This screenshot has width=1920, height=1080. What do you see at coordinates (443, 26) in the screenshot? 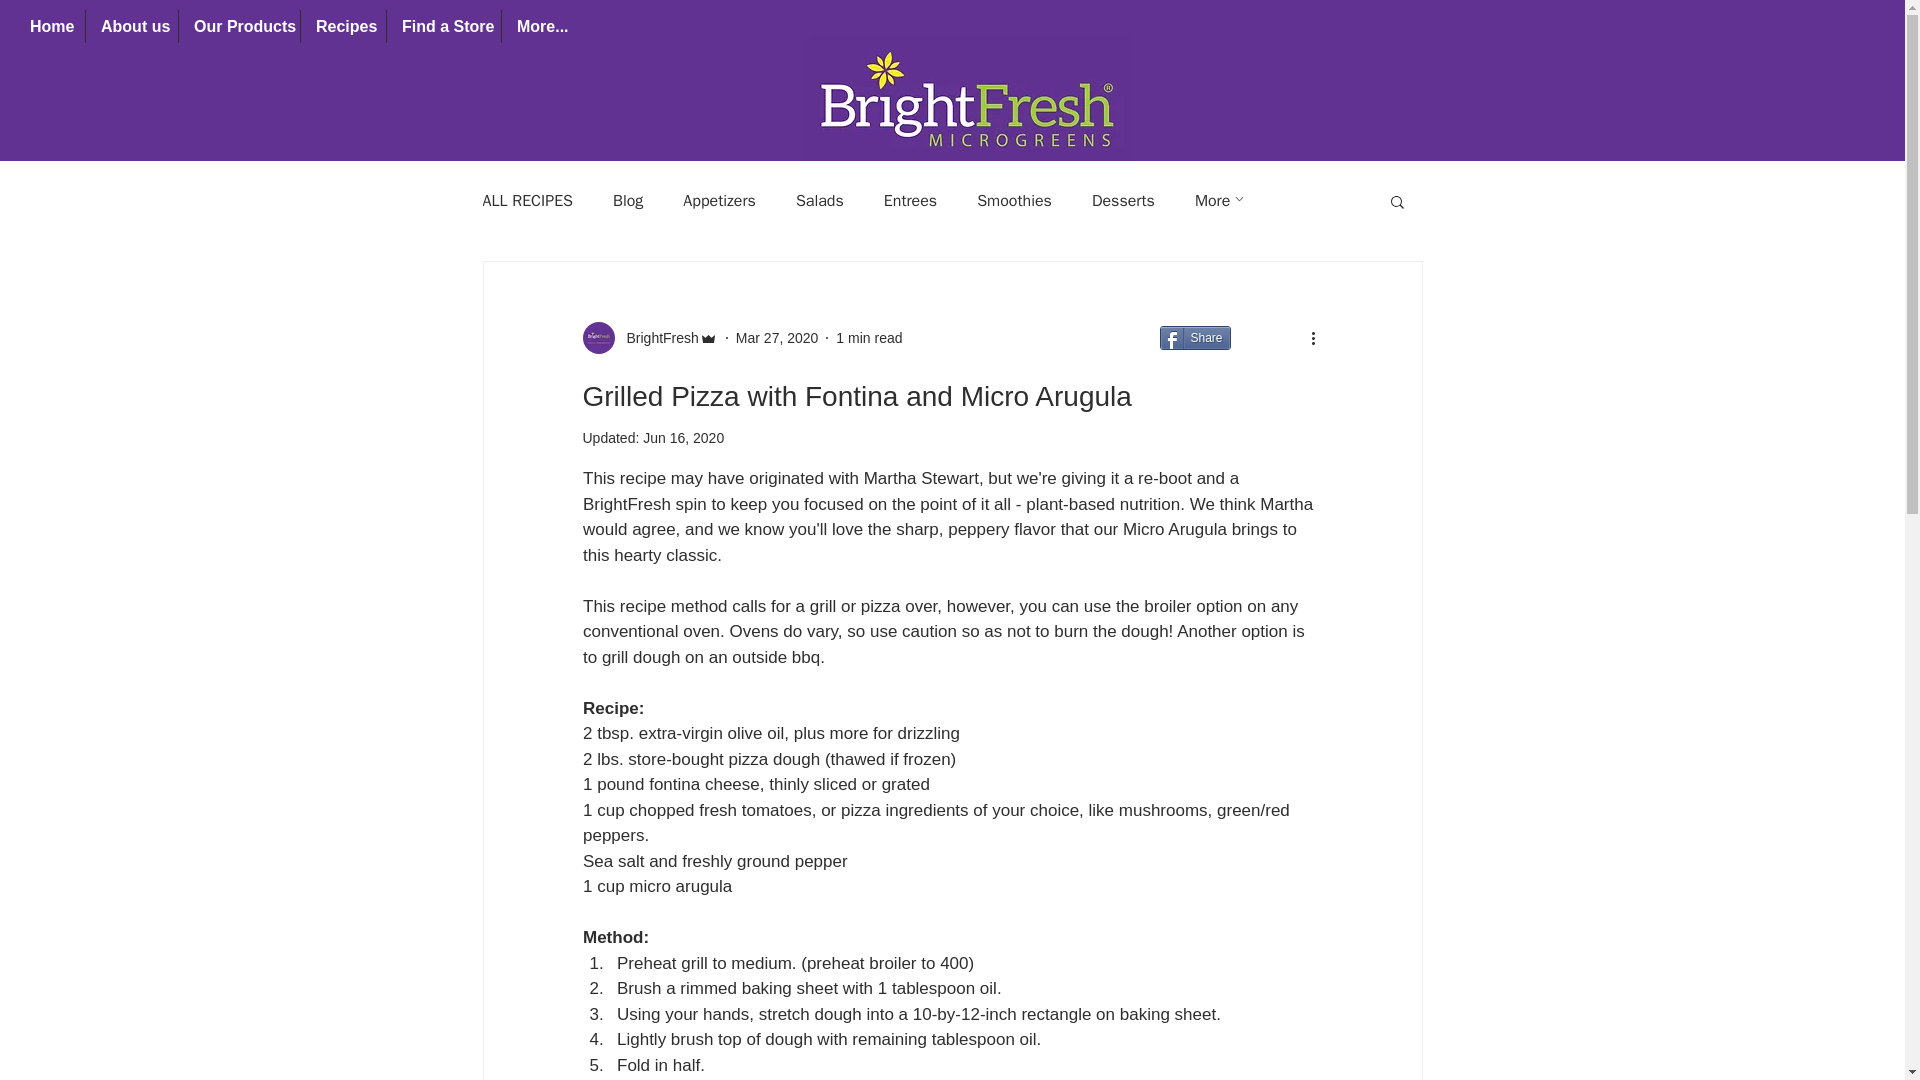
I see `Find a Store` at bounding box center [443, 26].